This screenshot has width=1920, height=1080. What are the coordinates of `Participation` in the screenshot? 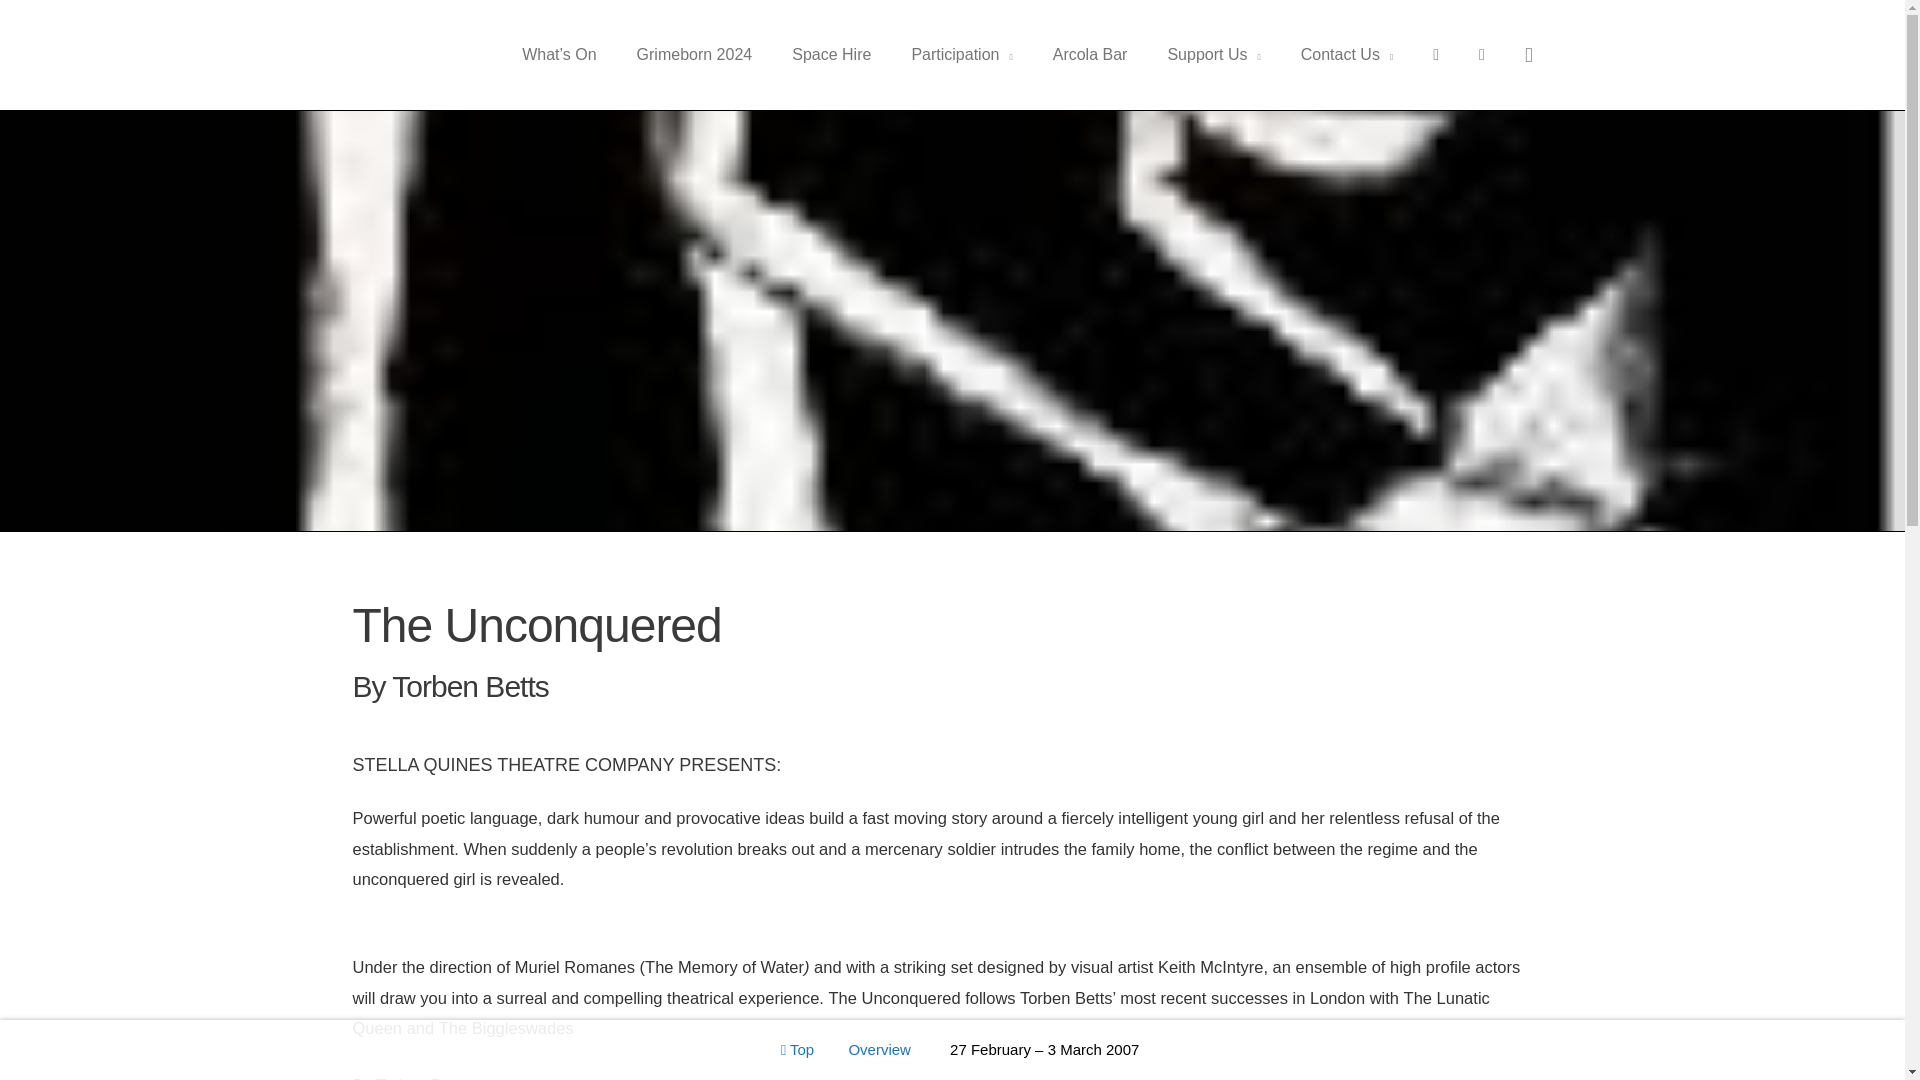 It's located at (961, 54).